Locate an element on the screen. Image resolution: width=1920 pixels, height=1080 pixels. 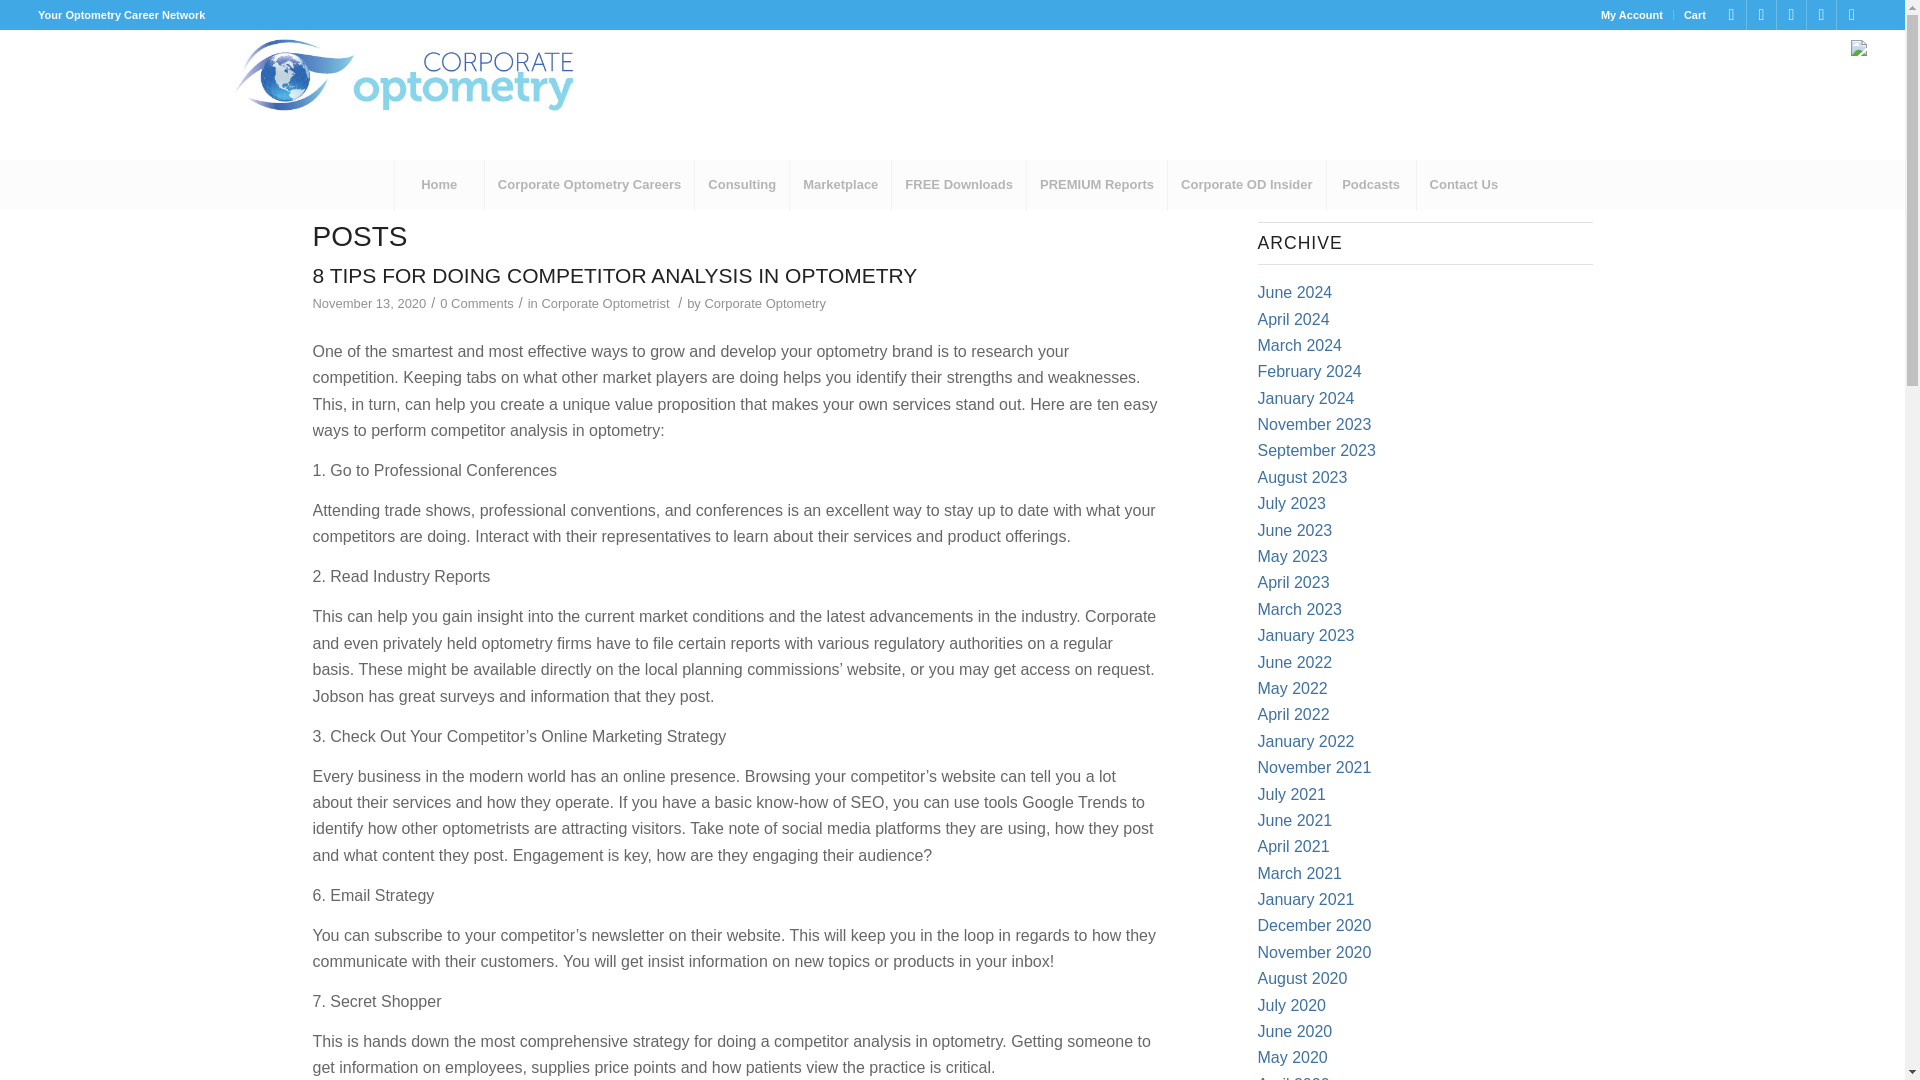
Twitter is located at coordinates (1820, 15).